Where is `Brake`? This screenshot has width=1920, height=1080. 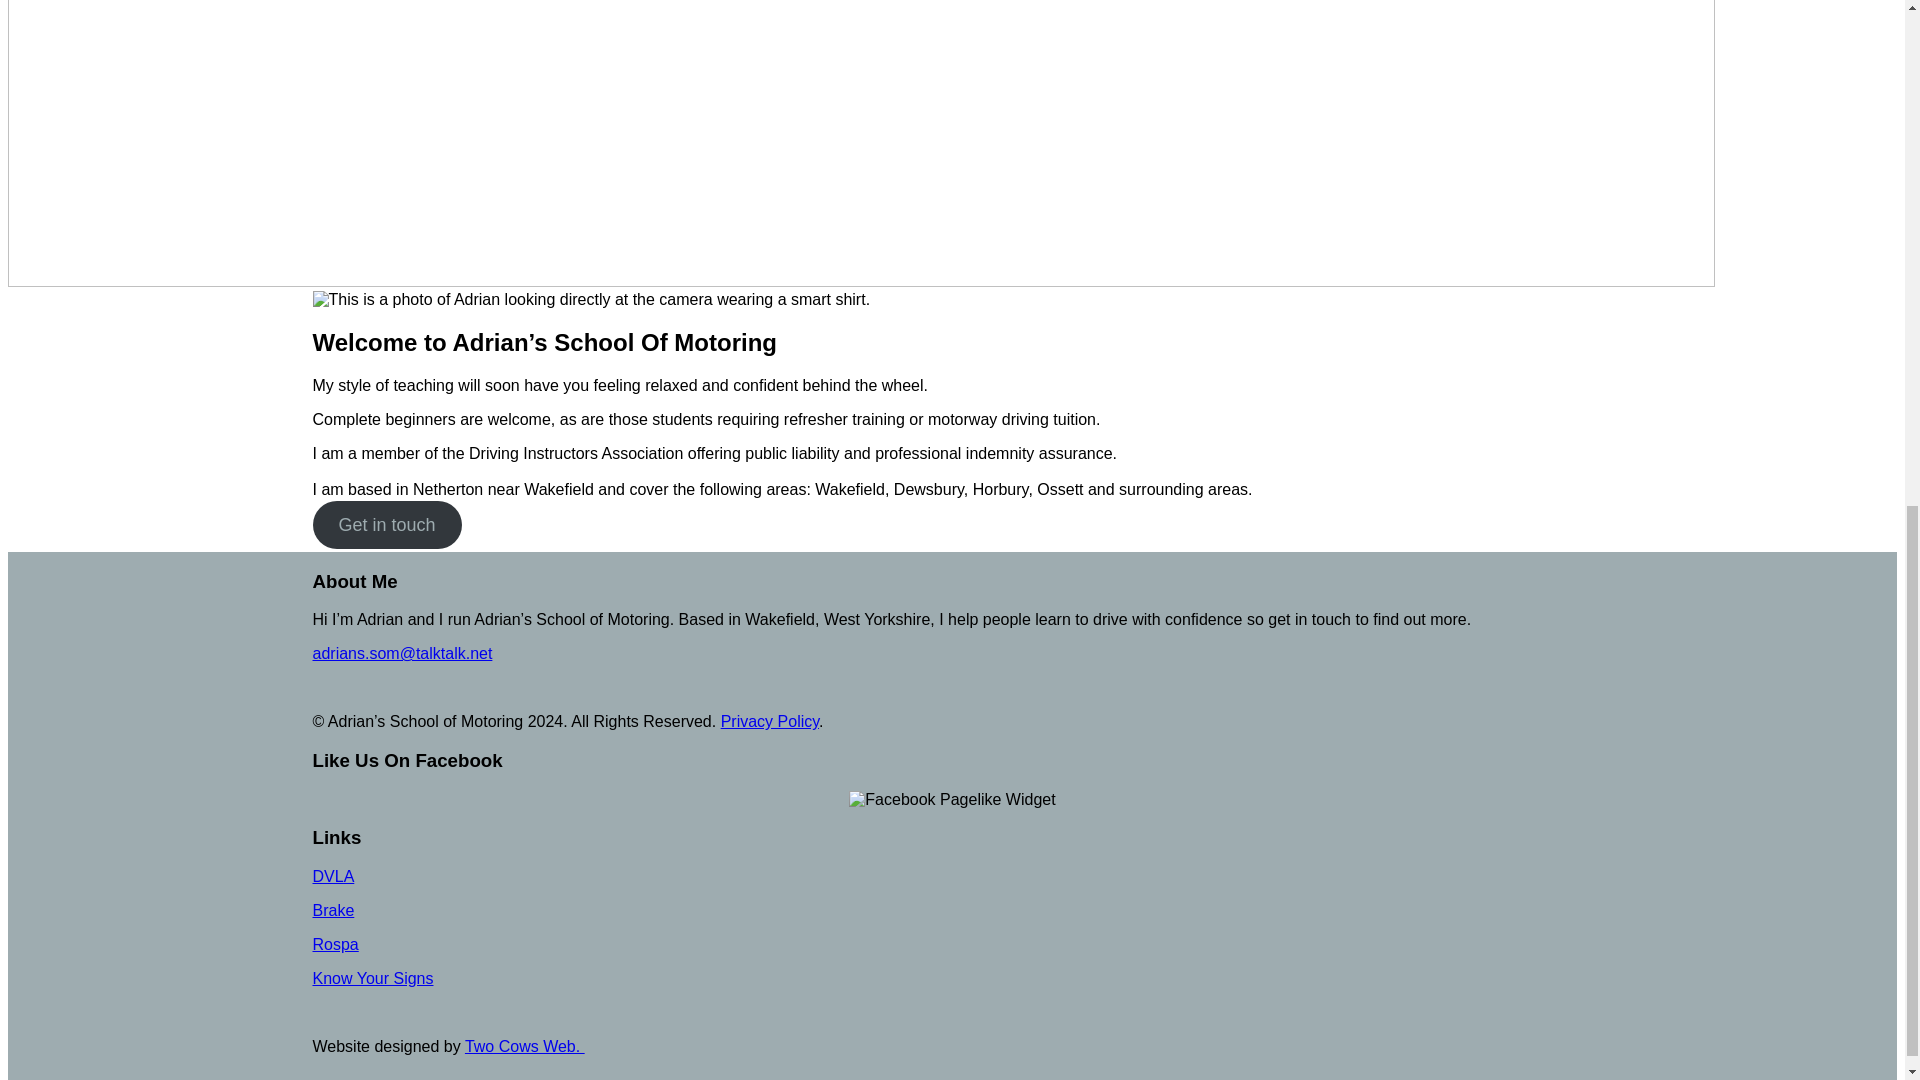 Brake is located at coordinates (332, 910).